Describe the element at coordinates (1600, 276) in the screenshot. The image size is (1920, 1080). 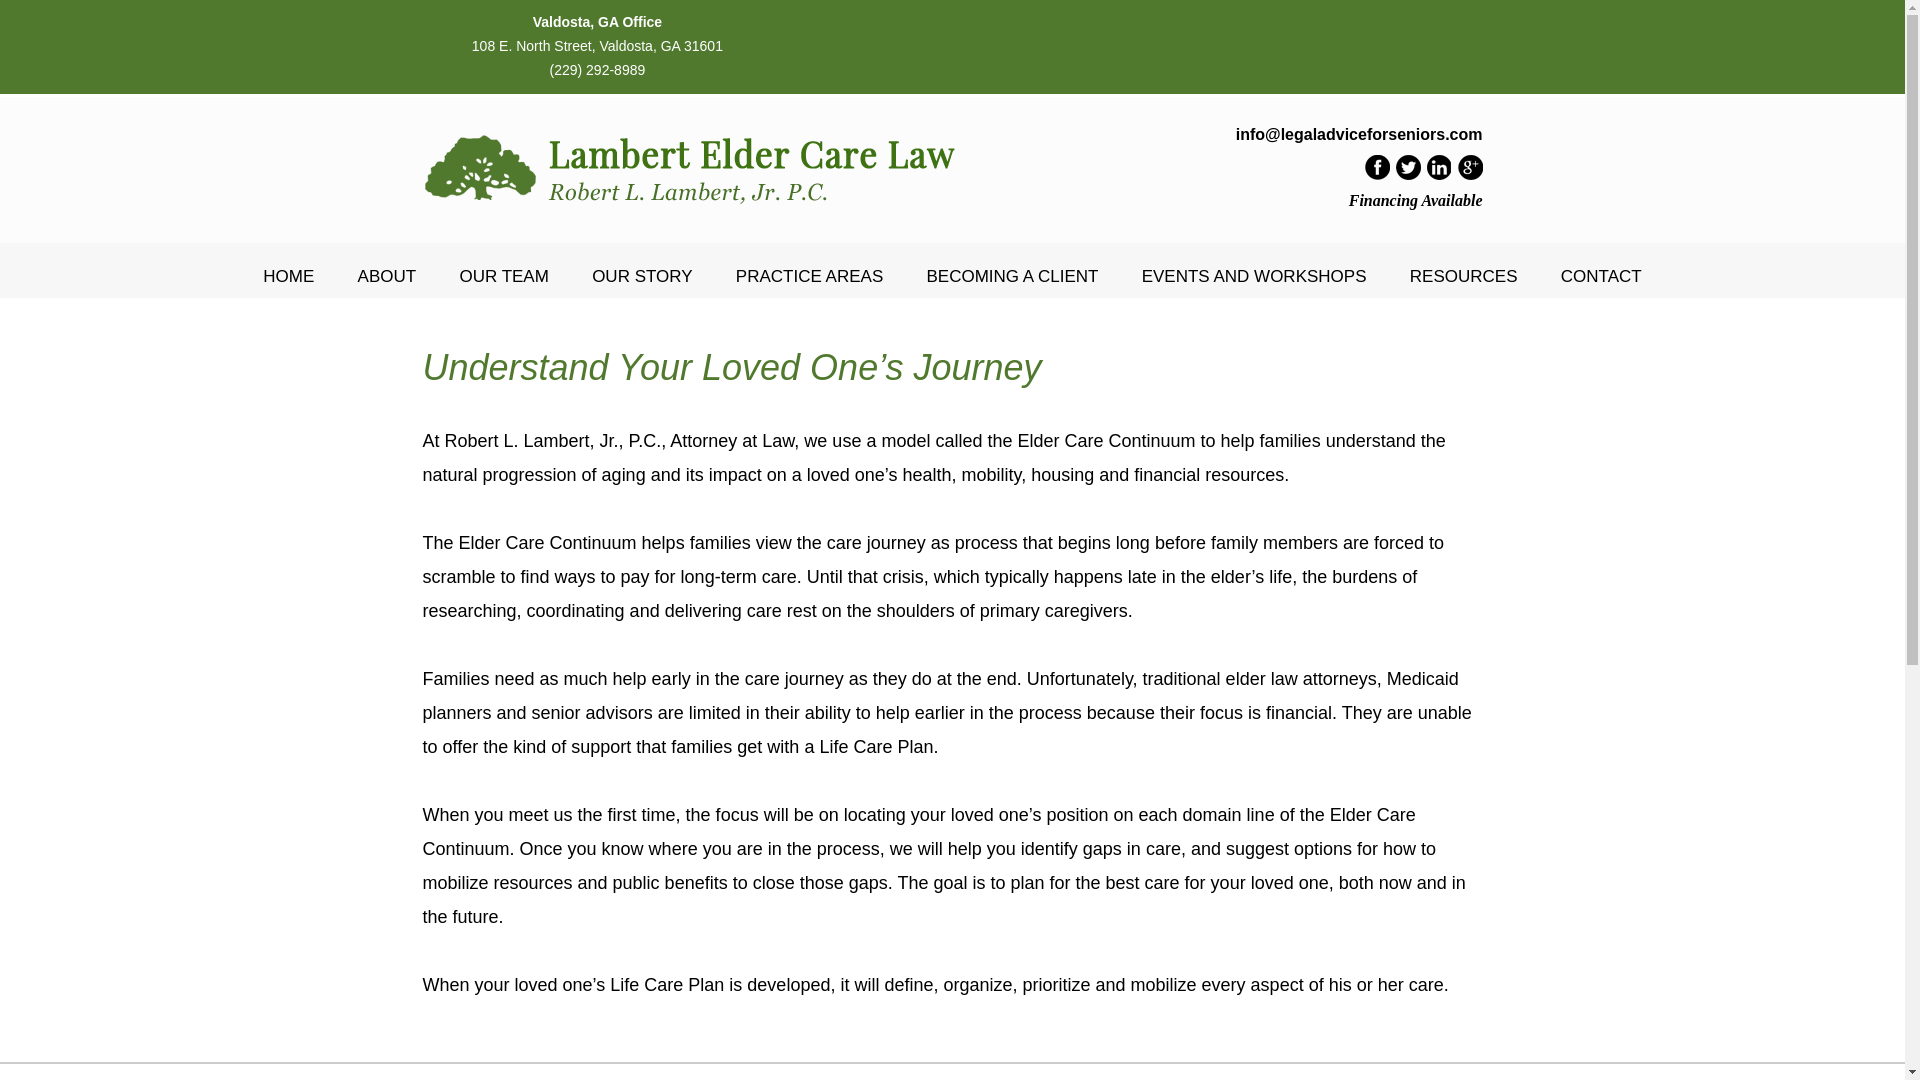
I see `CONTACT` at that location.